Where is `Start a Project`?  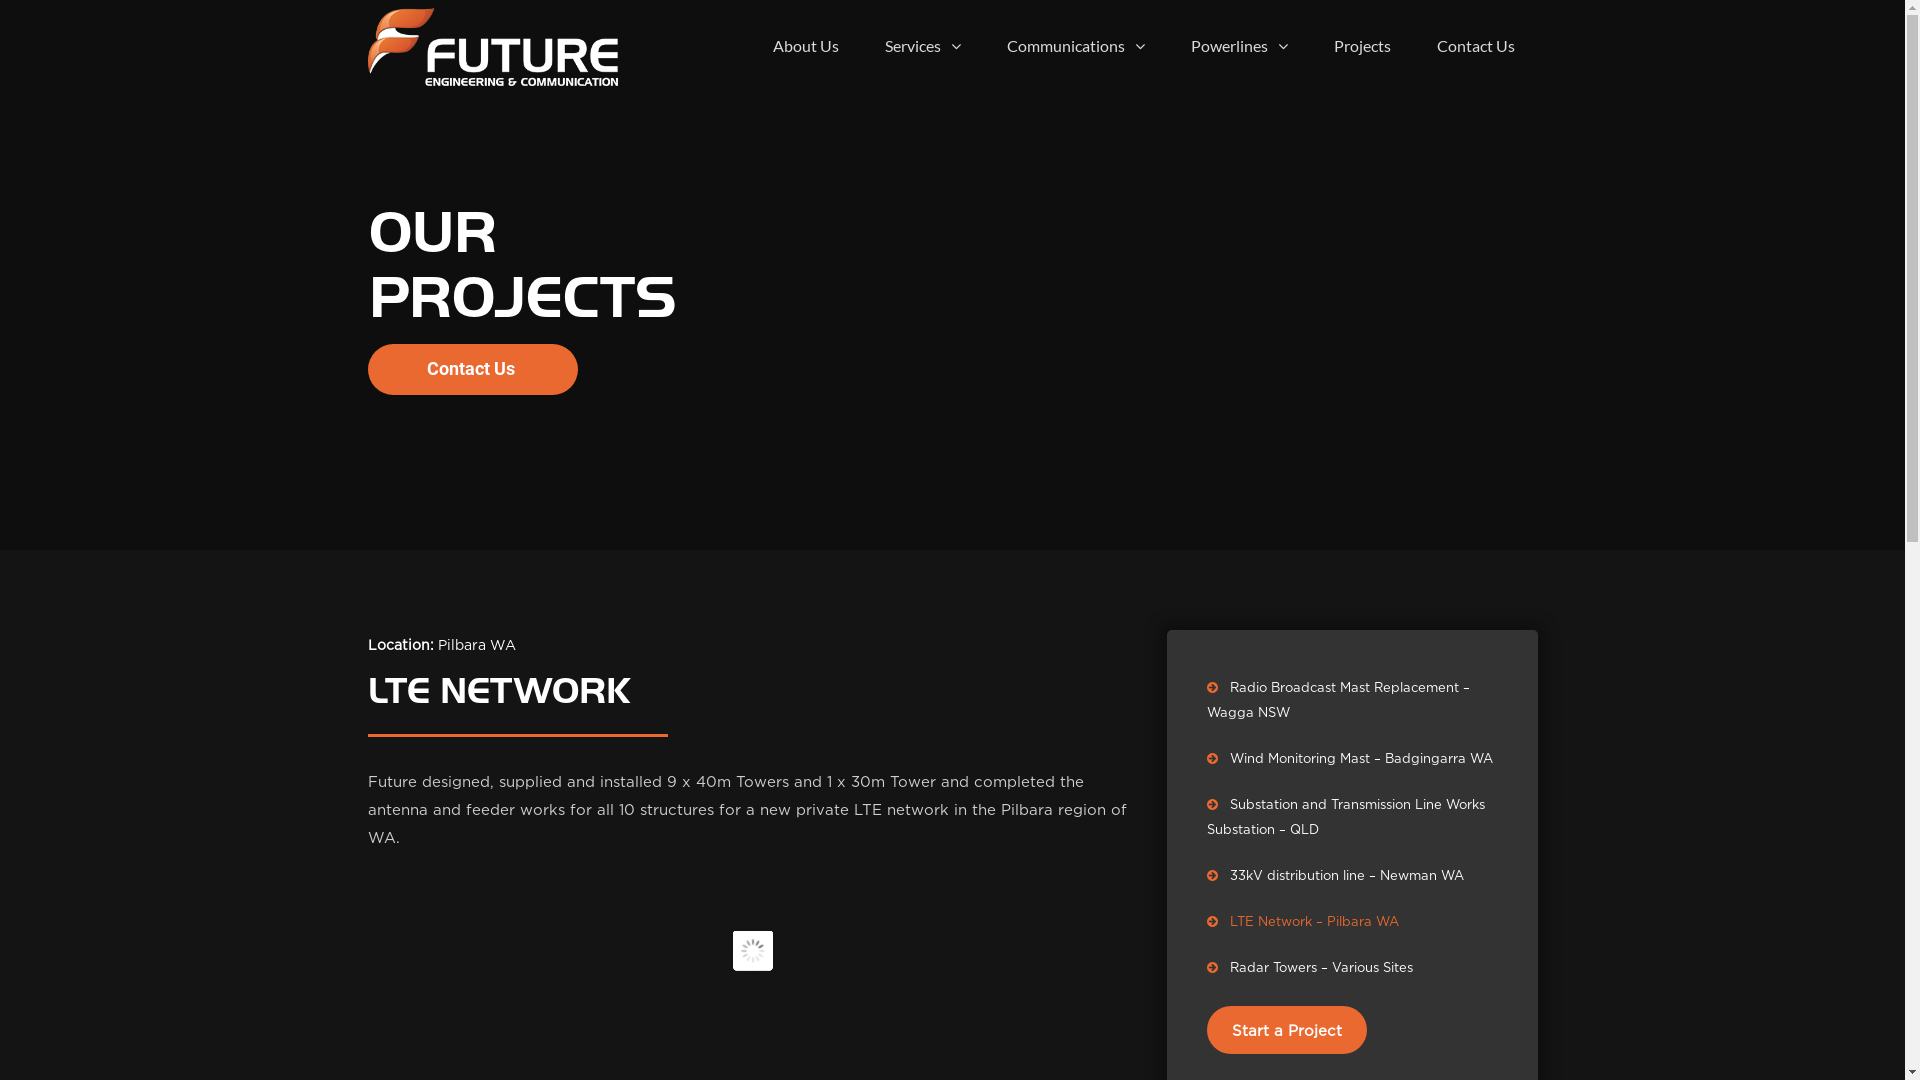 Start a Project is located at coordinates (1287, 1030).